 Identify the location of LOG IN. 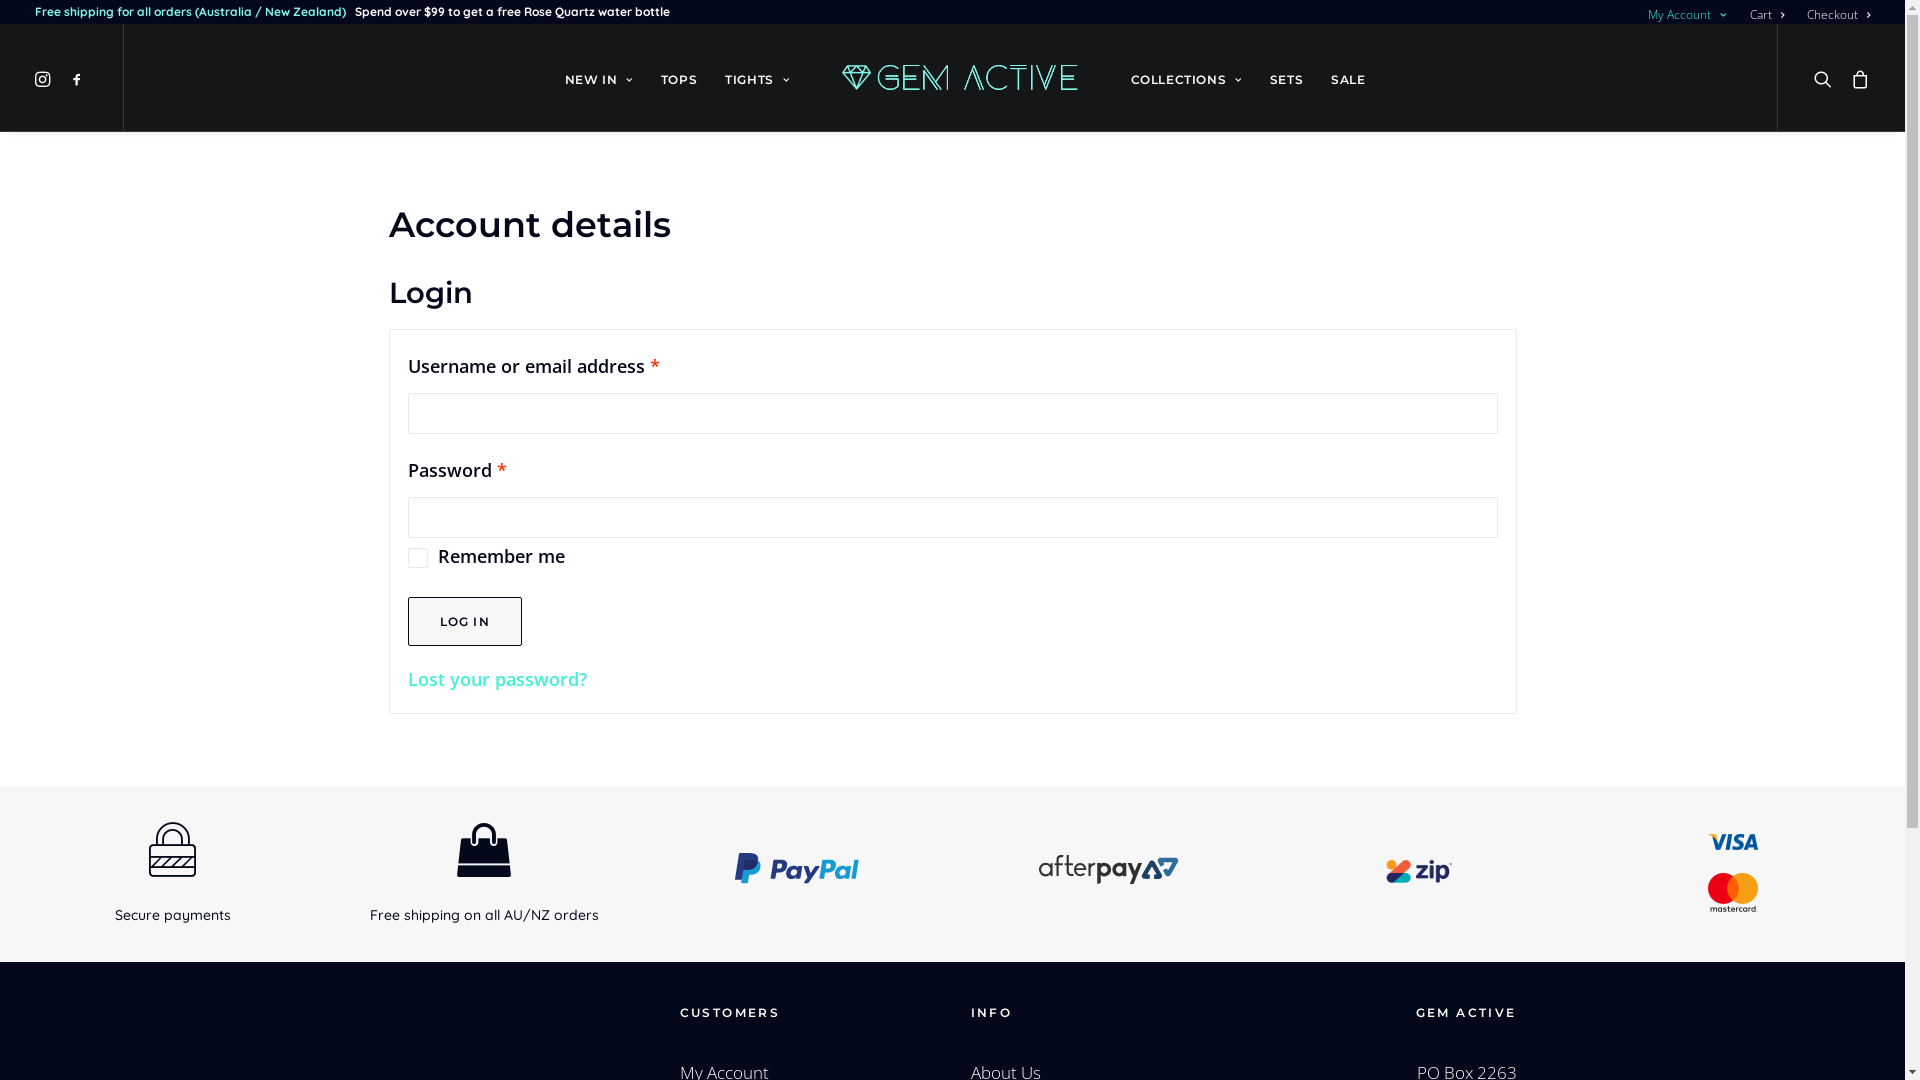
(465, 622).